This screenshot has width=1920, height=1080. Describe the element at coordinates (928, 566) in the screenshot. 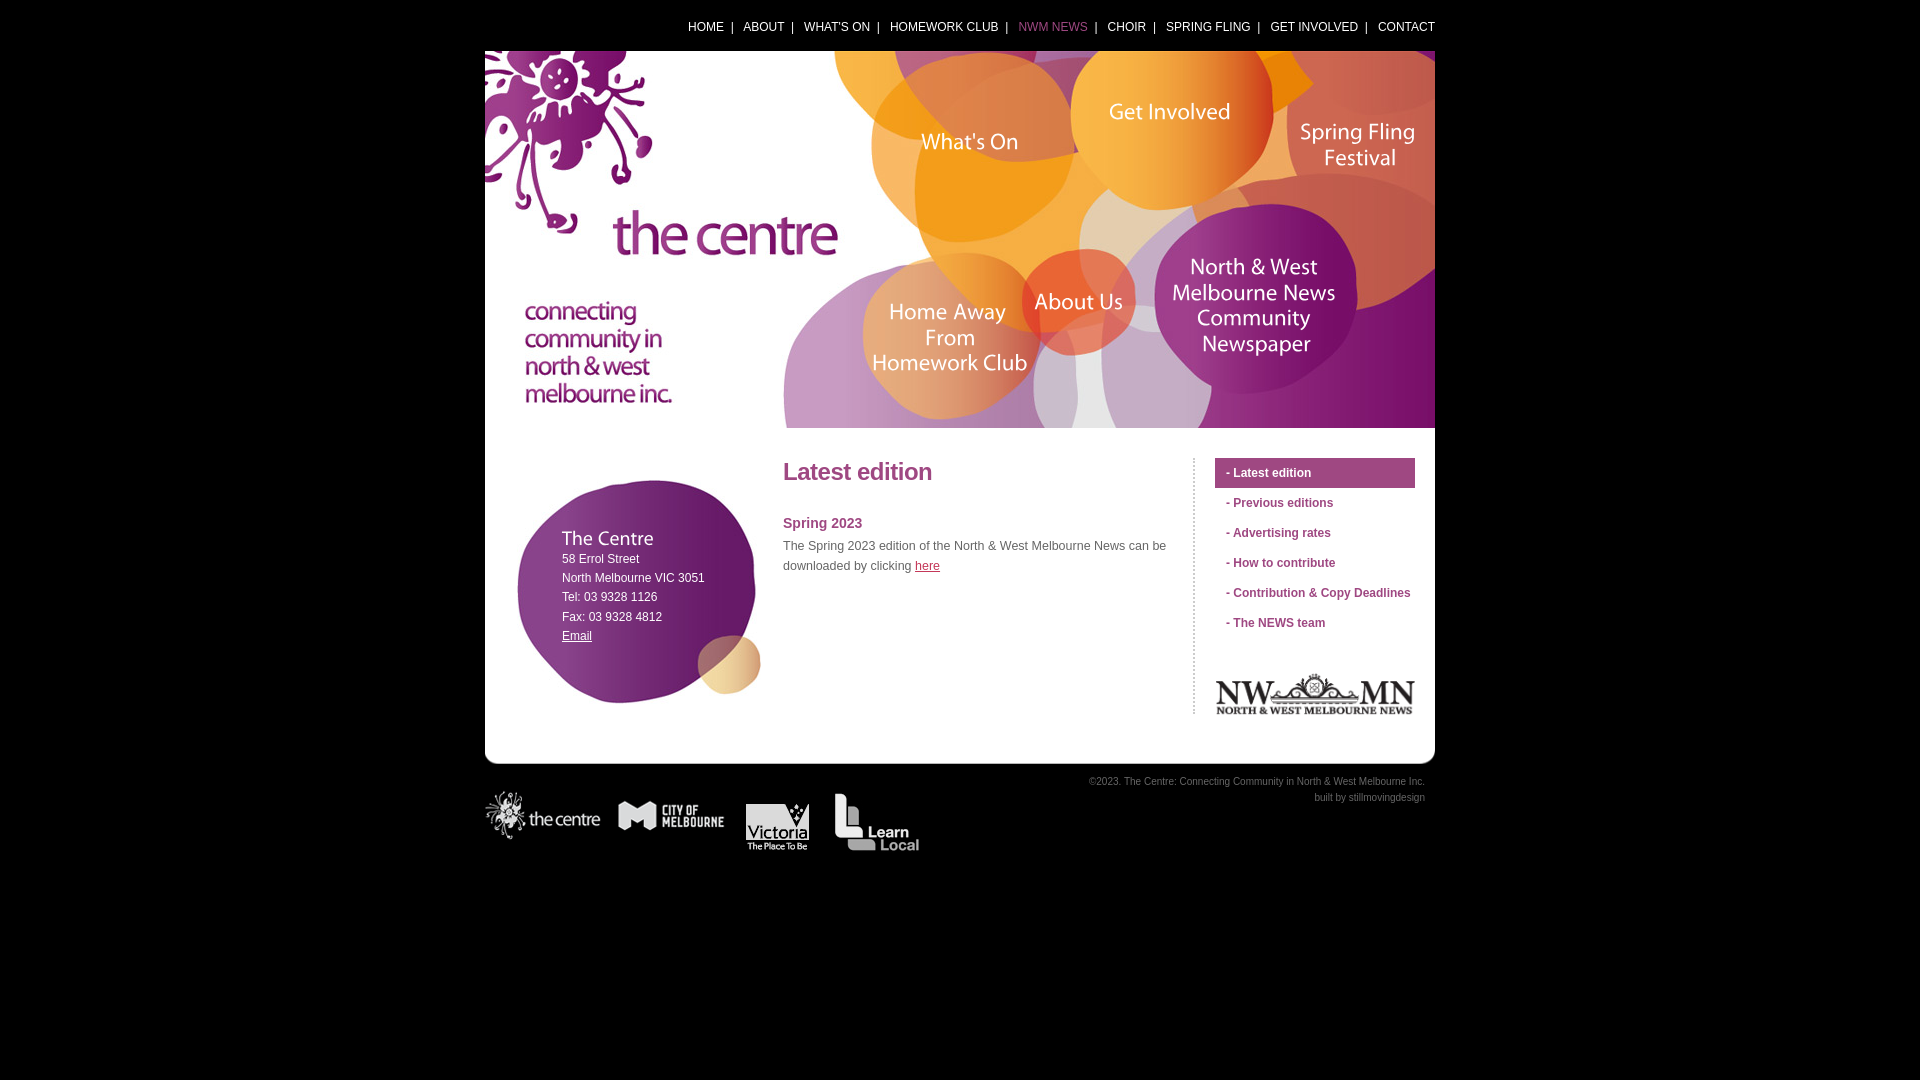

I see `here` at that location.